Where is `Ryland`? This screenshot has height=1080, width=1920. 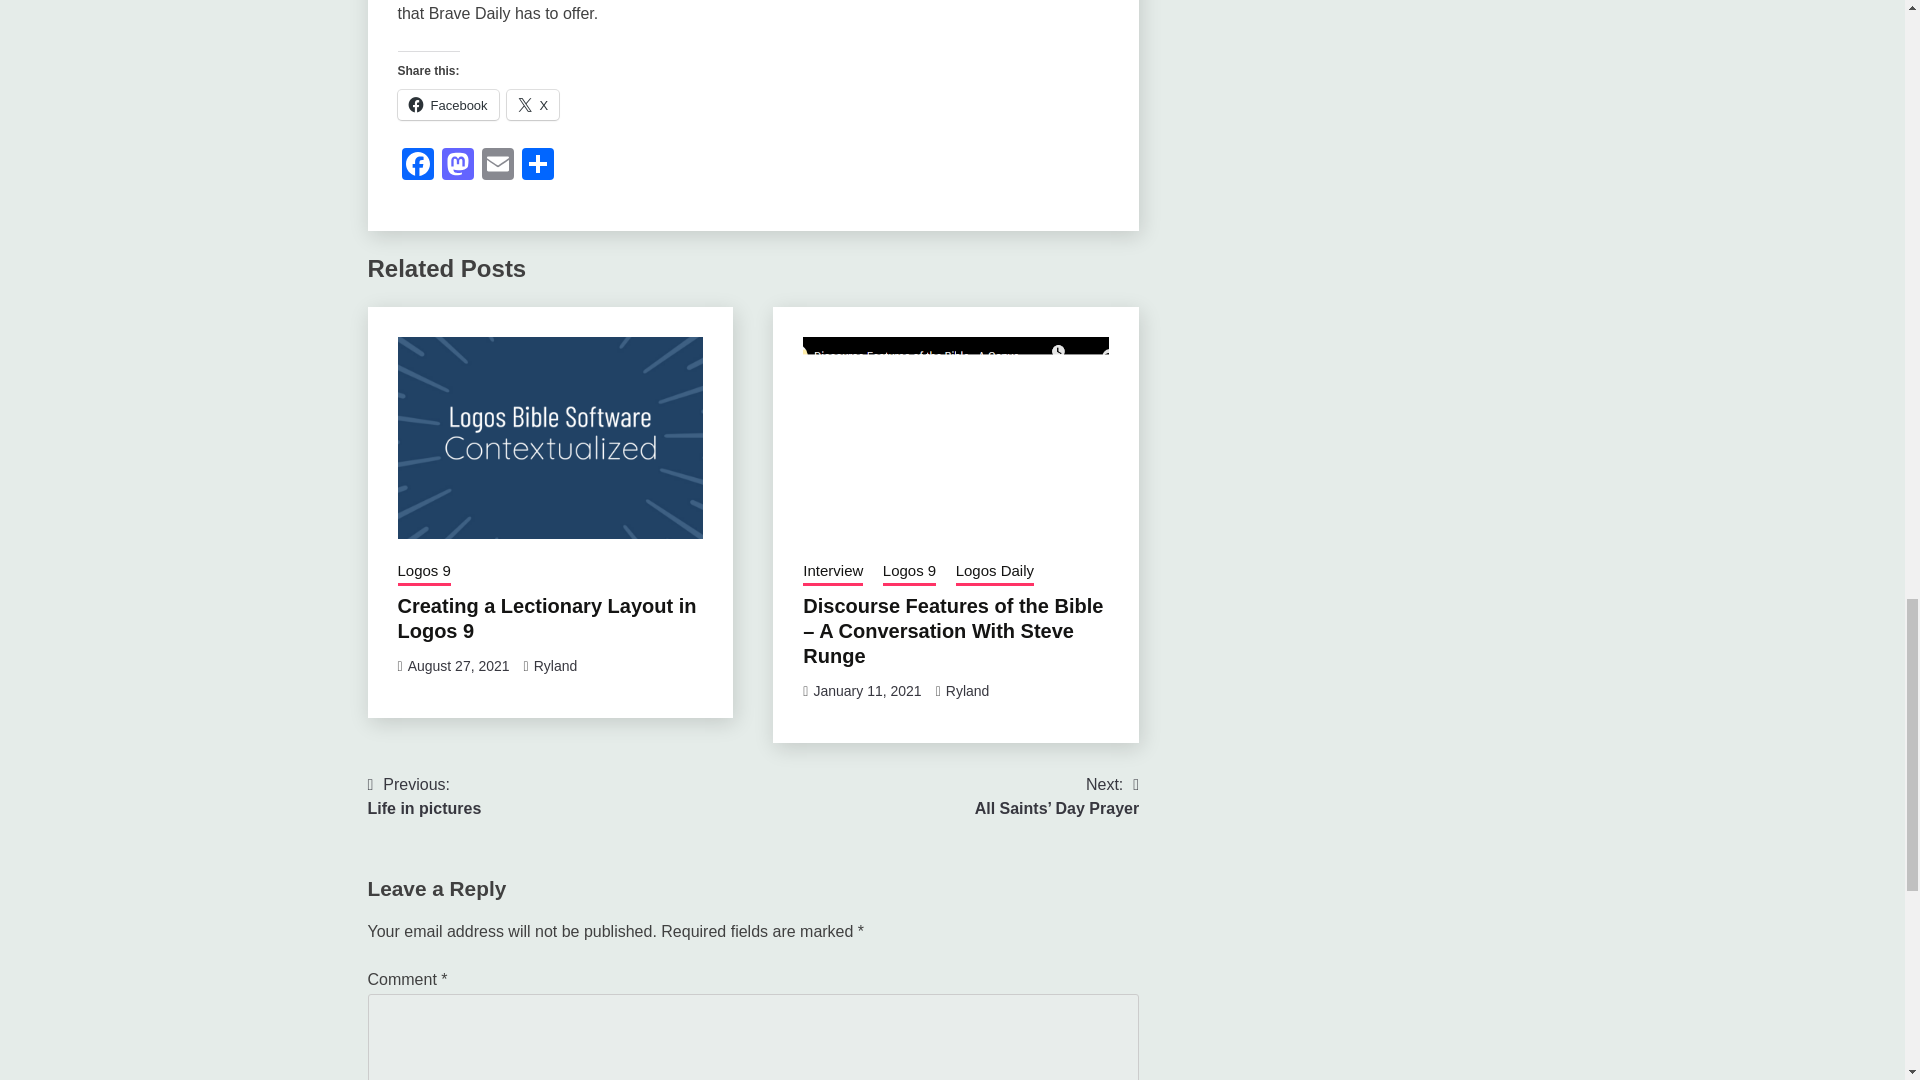 Ryland is located at coordinates (555, 665).